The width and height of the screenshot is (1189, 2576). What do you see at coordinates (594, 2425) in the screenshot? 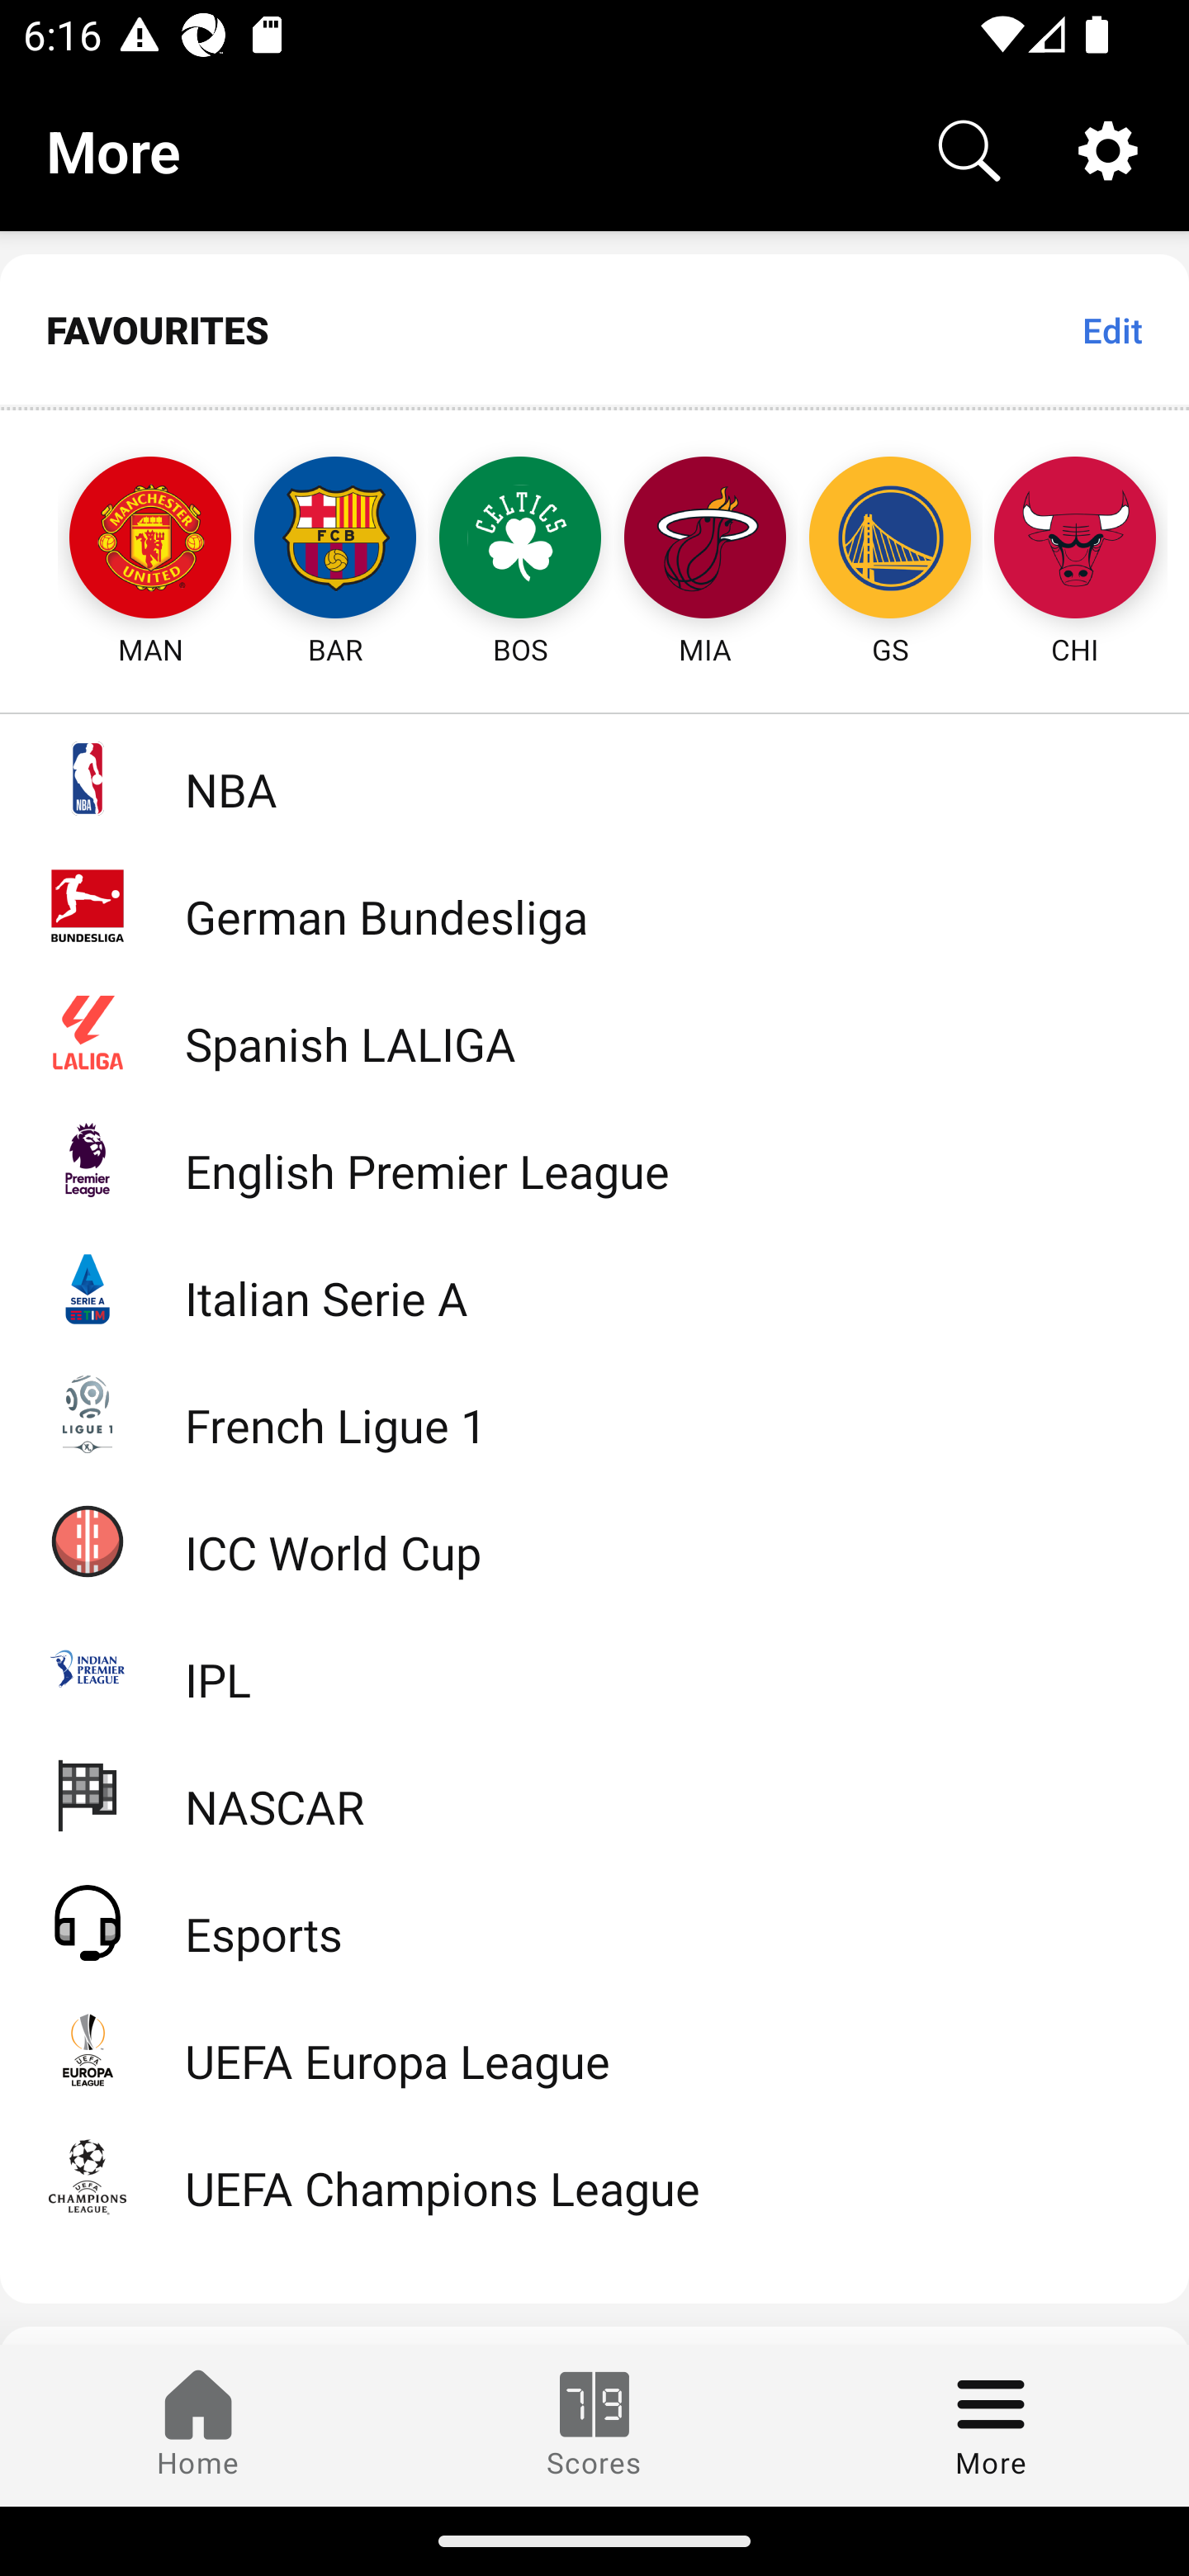
I see `Scores` at bounding box center [594, 2425].